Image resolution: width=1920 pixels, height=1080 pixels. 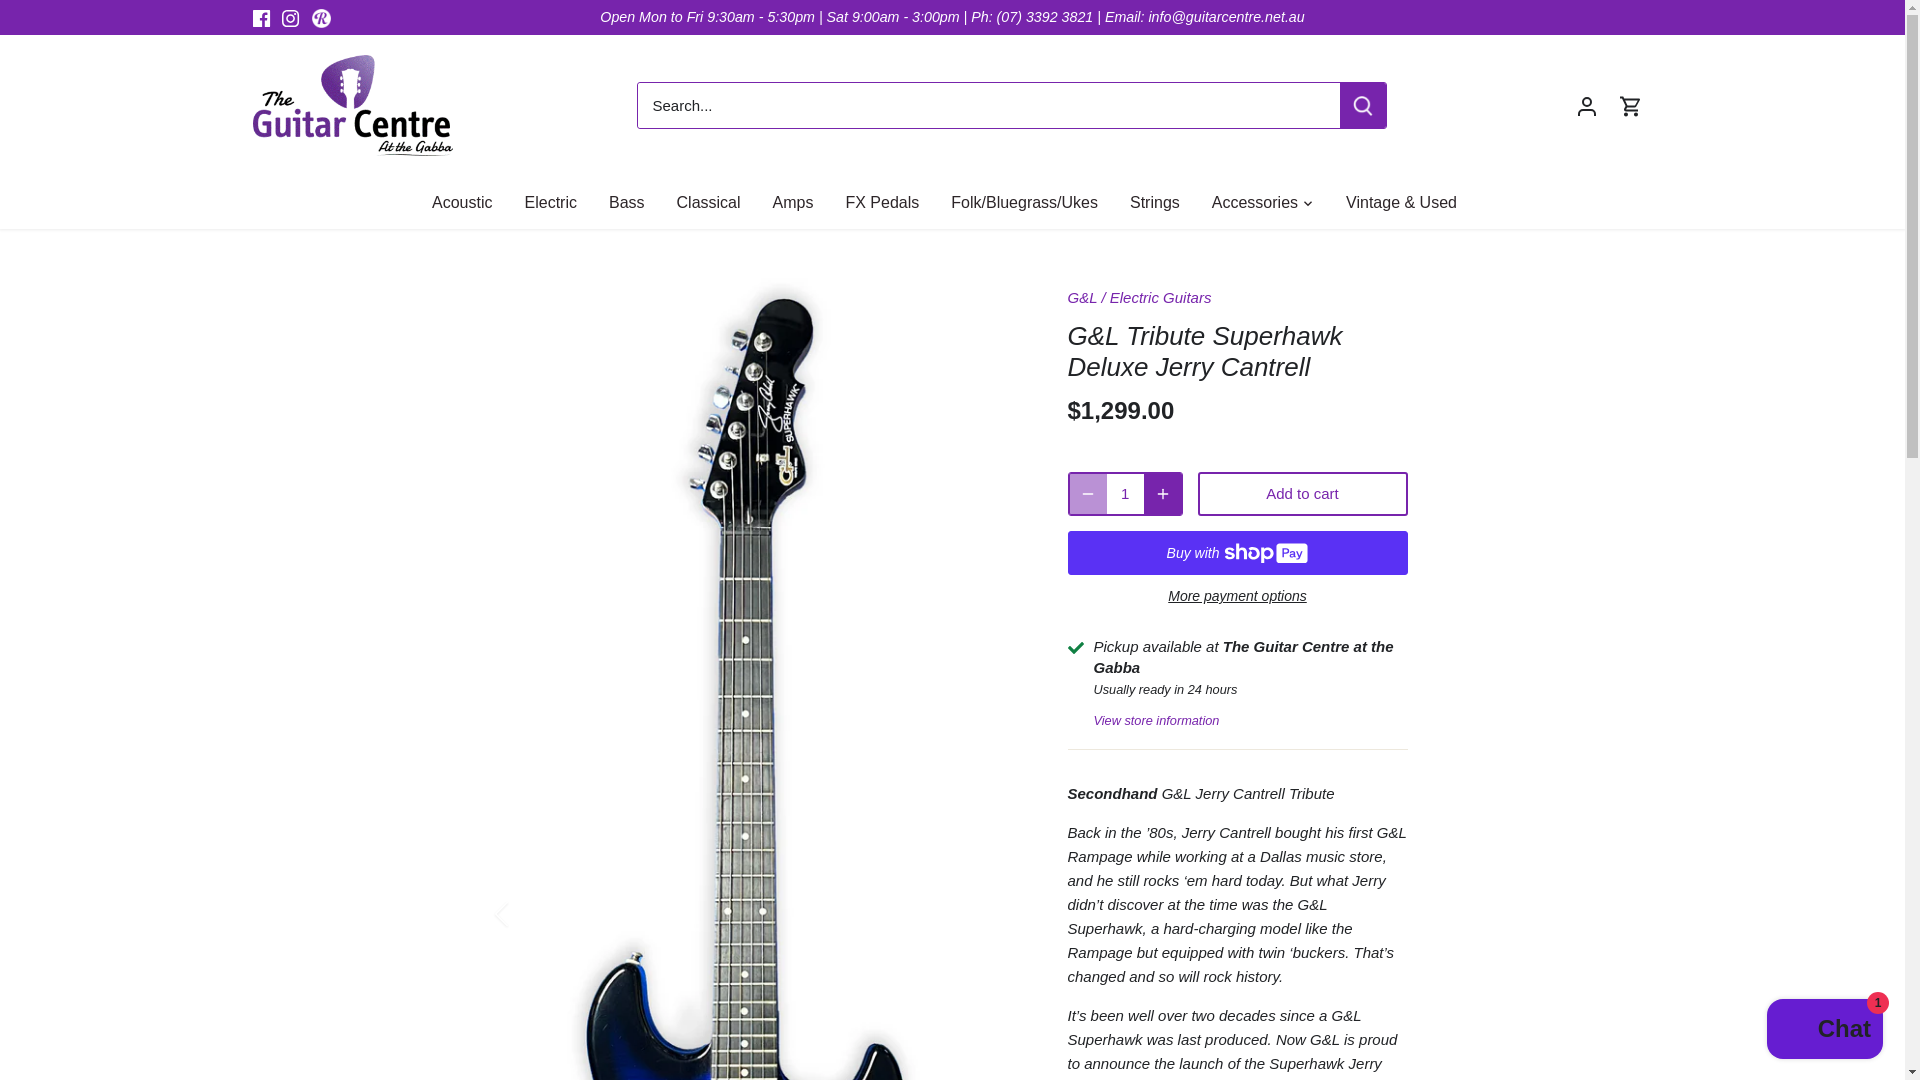 What do you see at coordinates (1154, 202) in the screenshot?
I see `Strings` at bounding box center [1154, 202].